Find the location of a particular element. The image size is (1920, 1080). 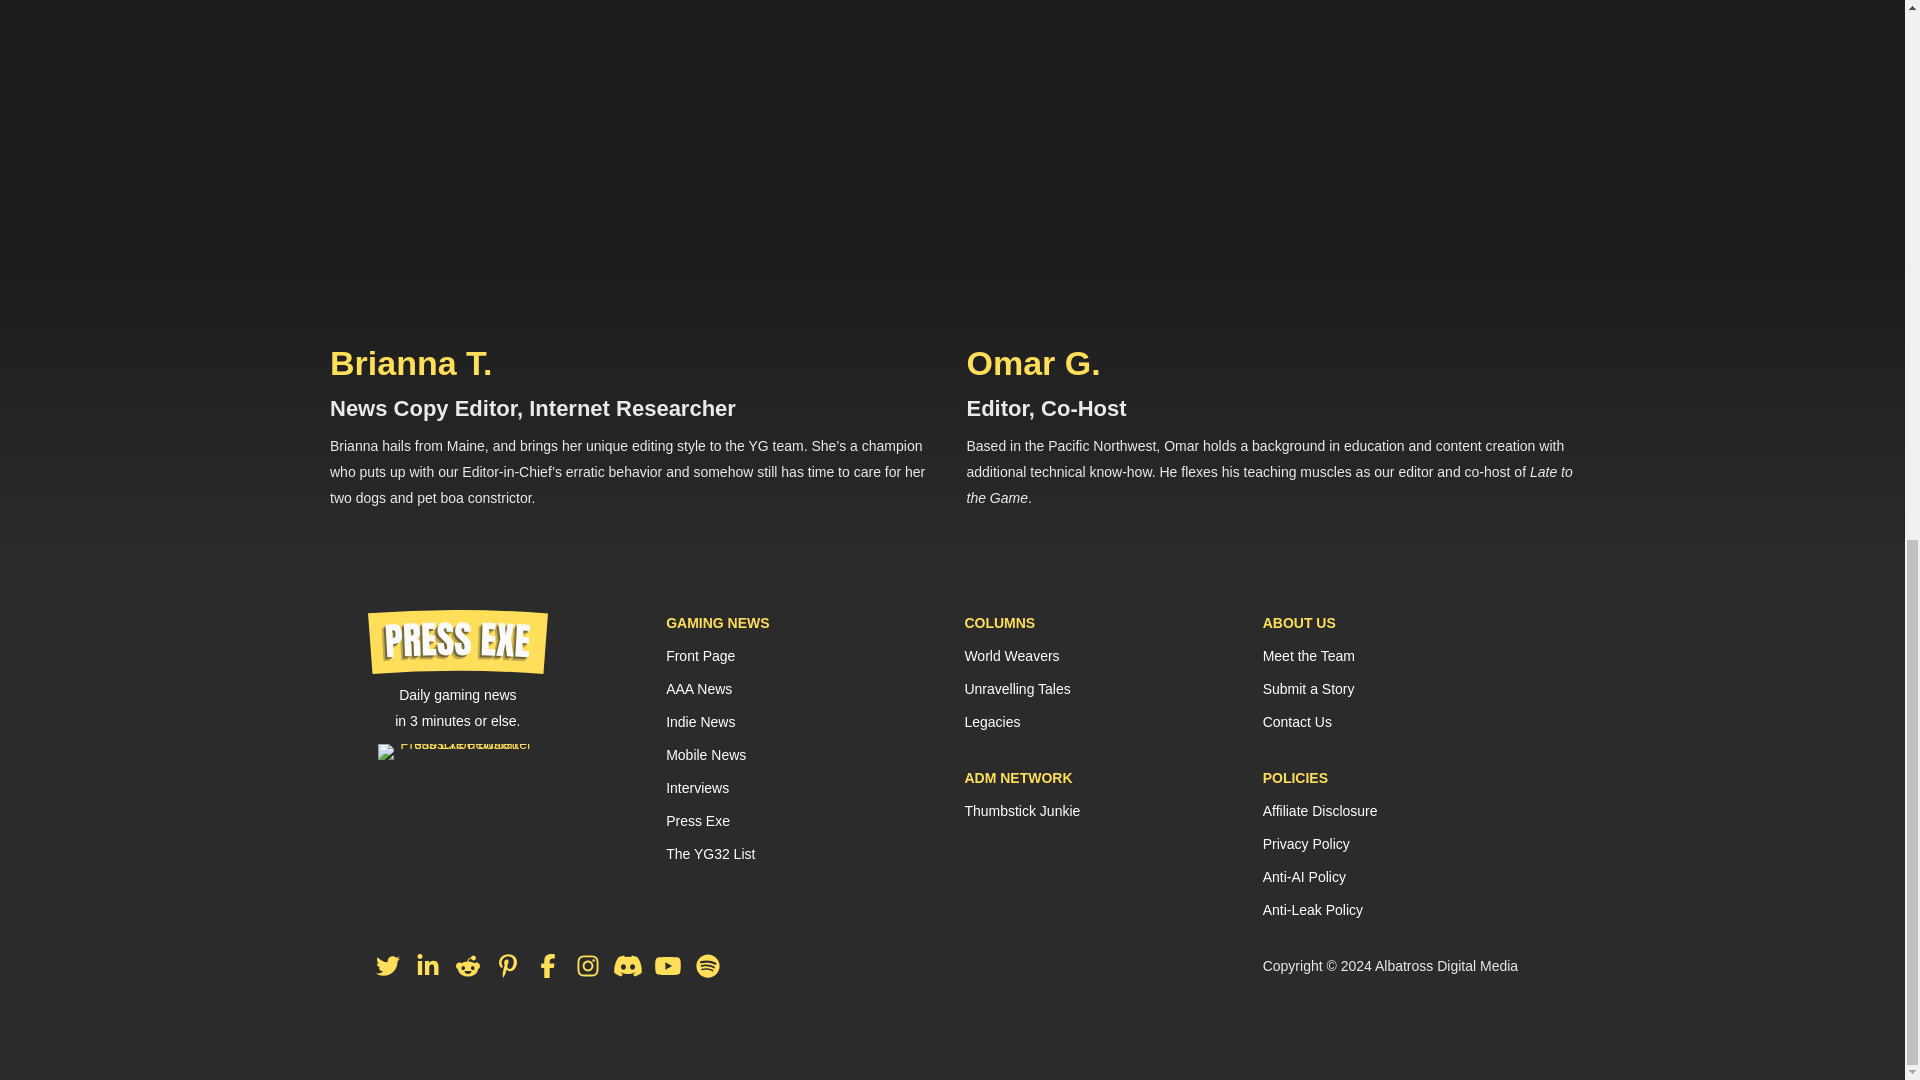

The YG32 List is located at coordinates (710, 853).